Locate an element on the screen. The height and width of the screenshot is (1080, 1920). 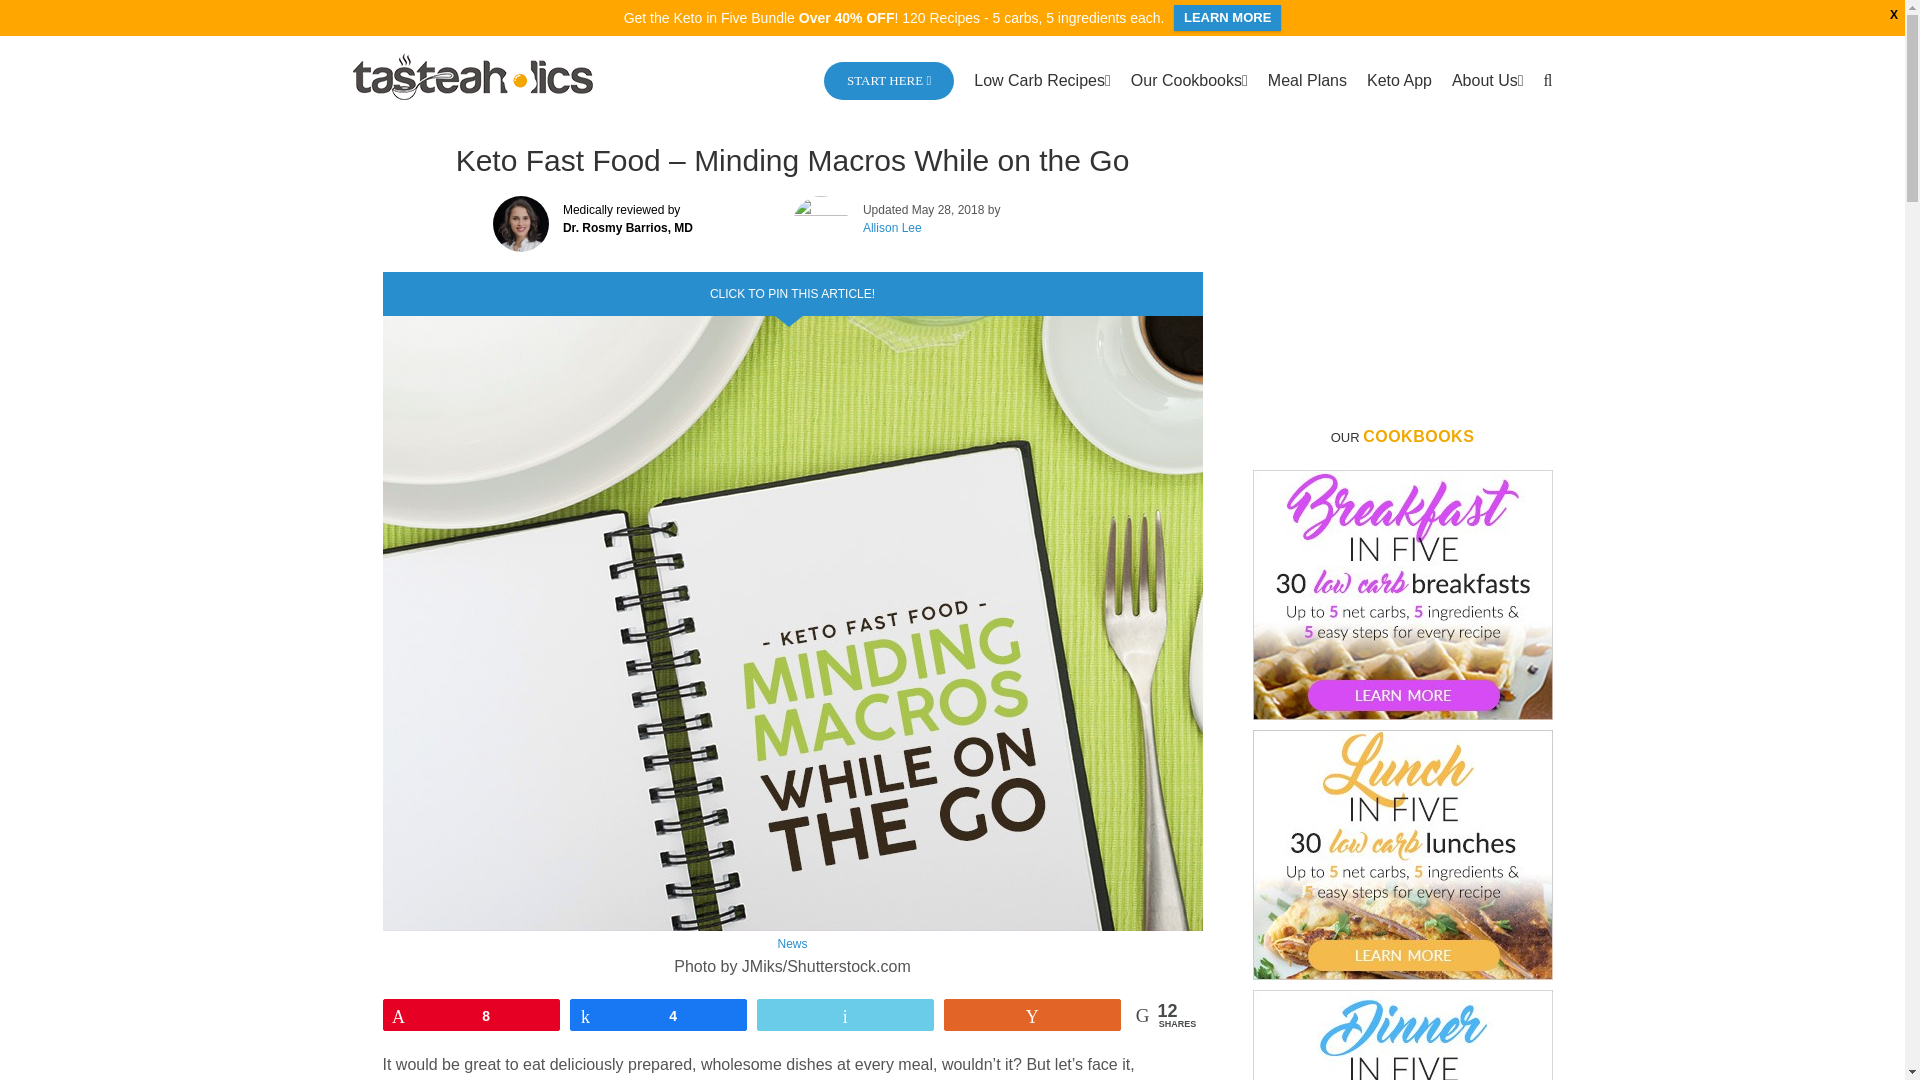
Our Cookbooks is located at coordinates (1189, 78).